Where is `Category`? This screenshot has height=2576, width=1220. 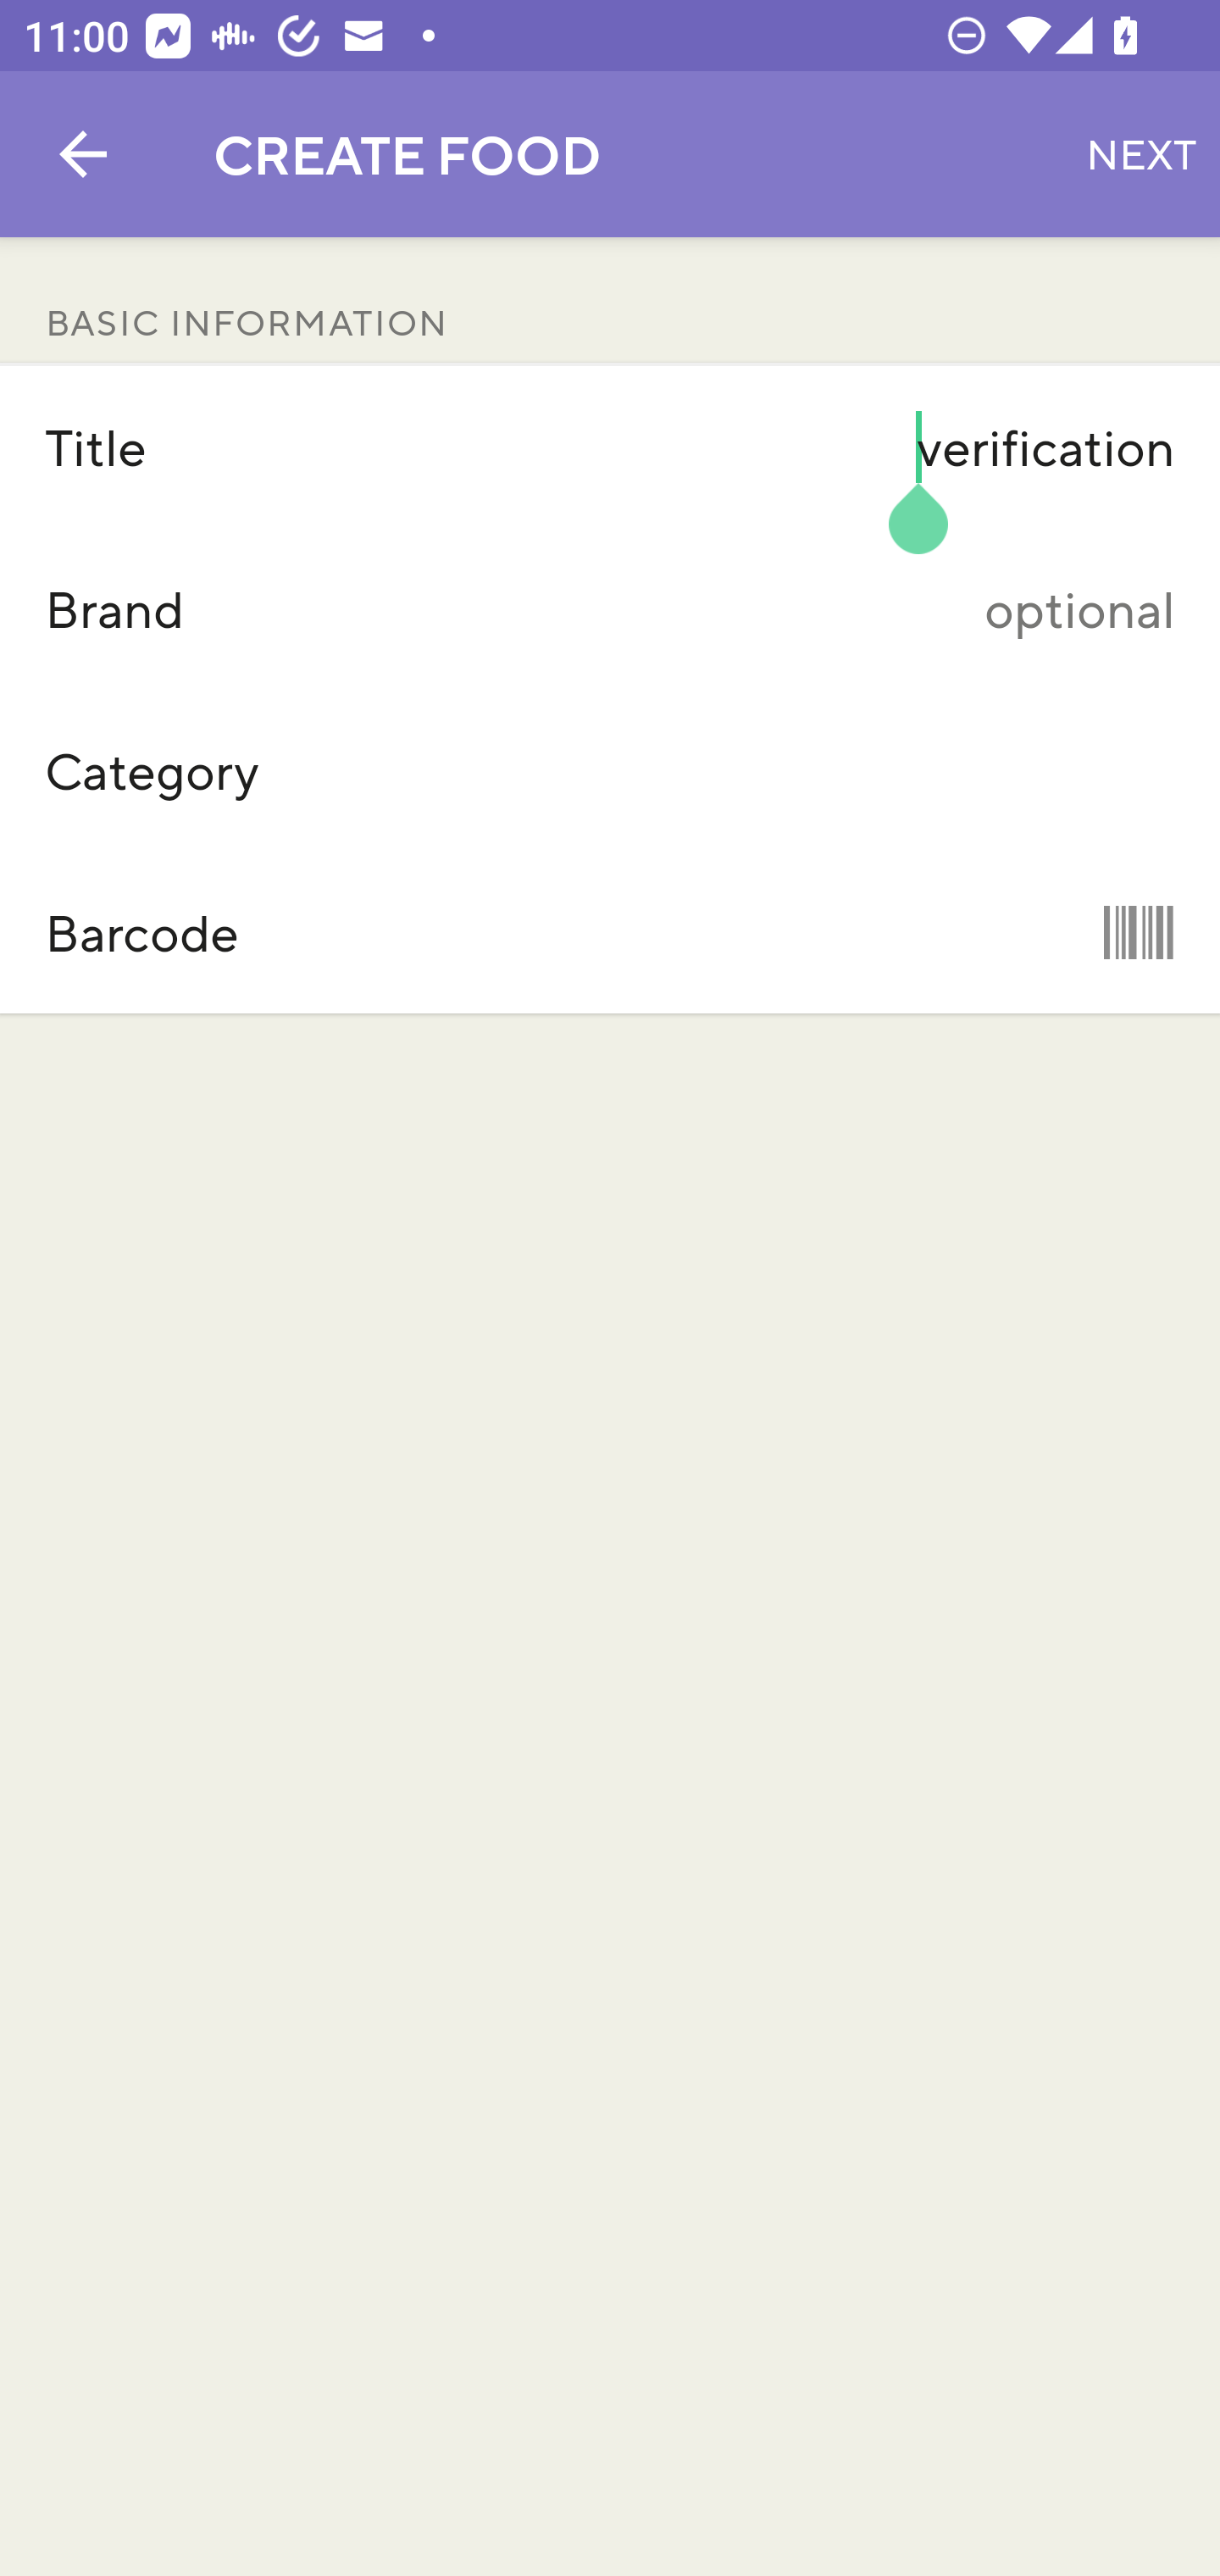
Category is located at coordinates (610, 771).